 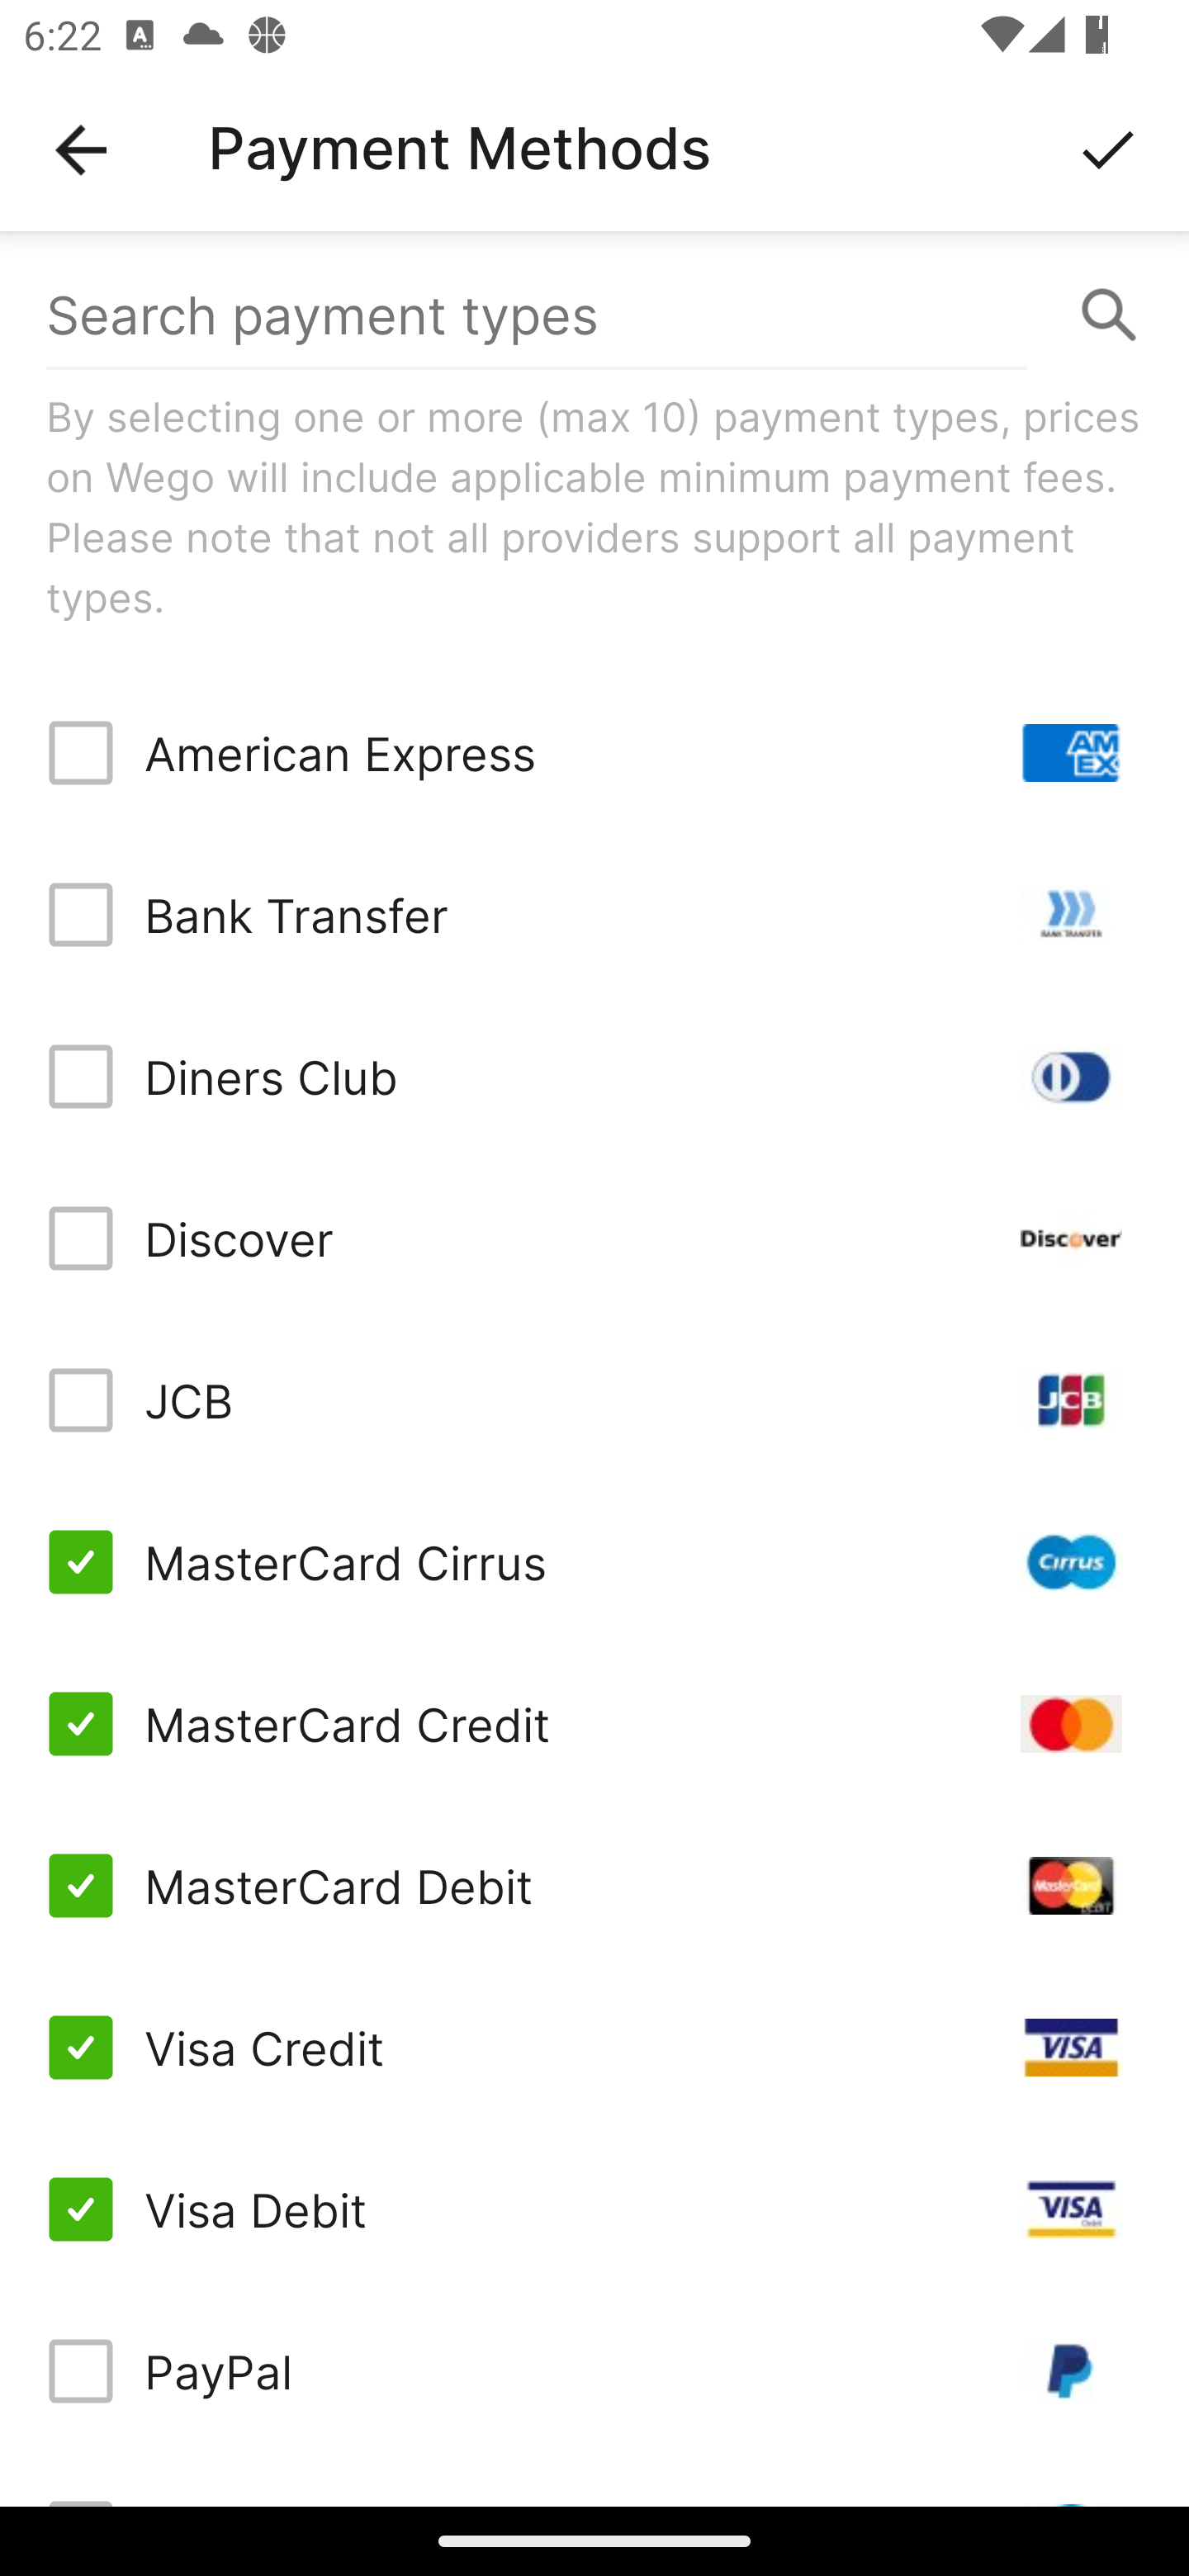 What do you see at coordinates (594, 2209) in the screenshot?
I see `Visa Debit` at bounding box center [594, 2209].